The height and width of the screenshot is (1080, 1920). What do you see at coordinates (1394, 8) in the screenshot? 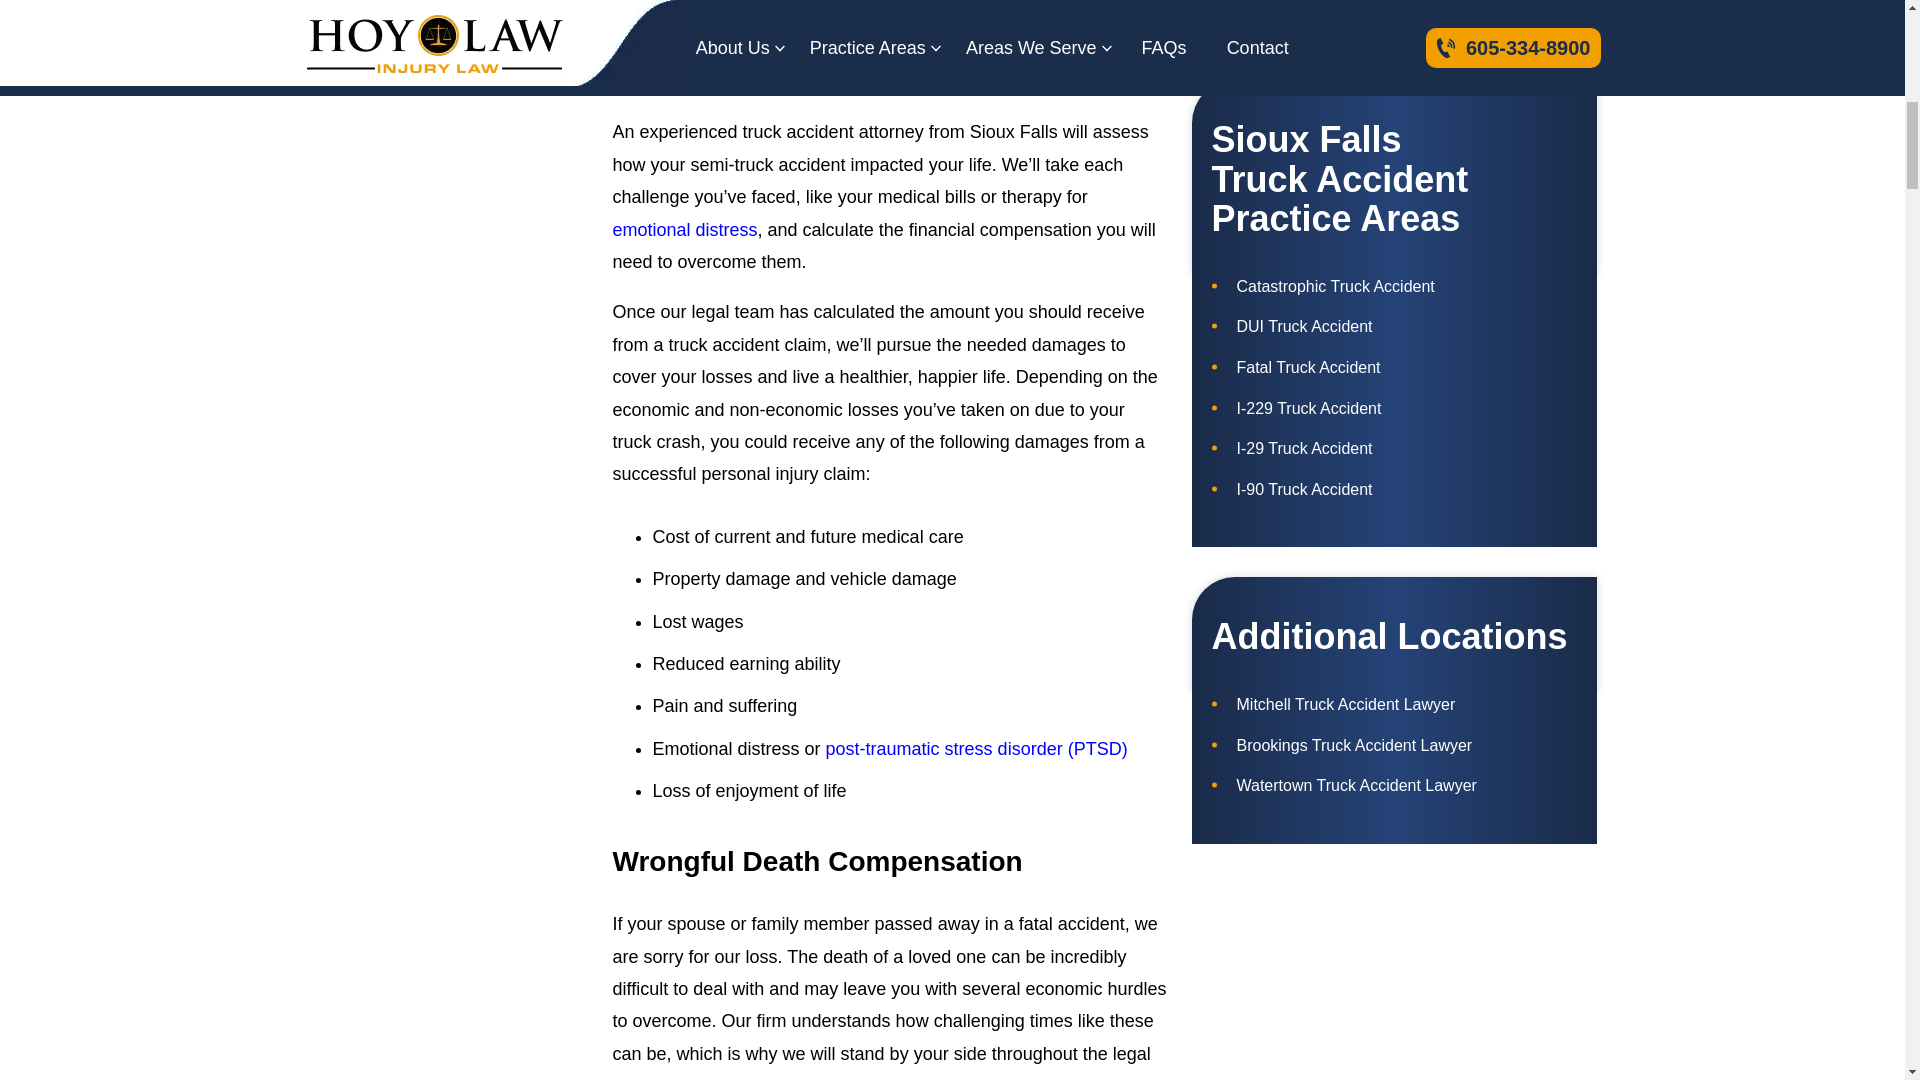
I see `Get Help Now` at bounding box center [1394, 8].